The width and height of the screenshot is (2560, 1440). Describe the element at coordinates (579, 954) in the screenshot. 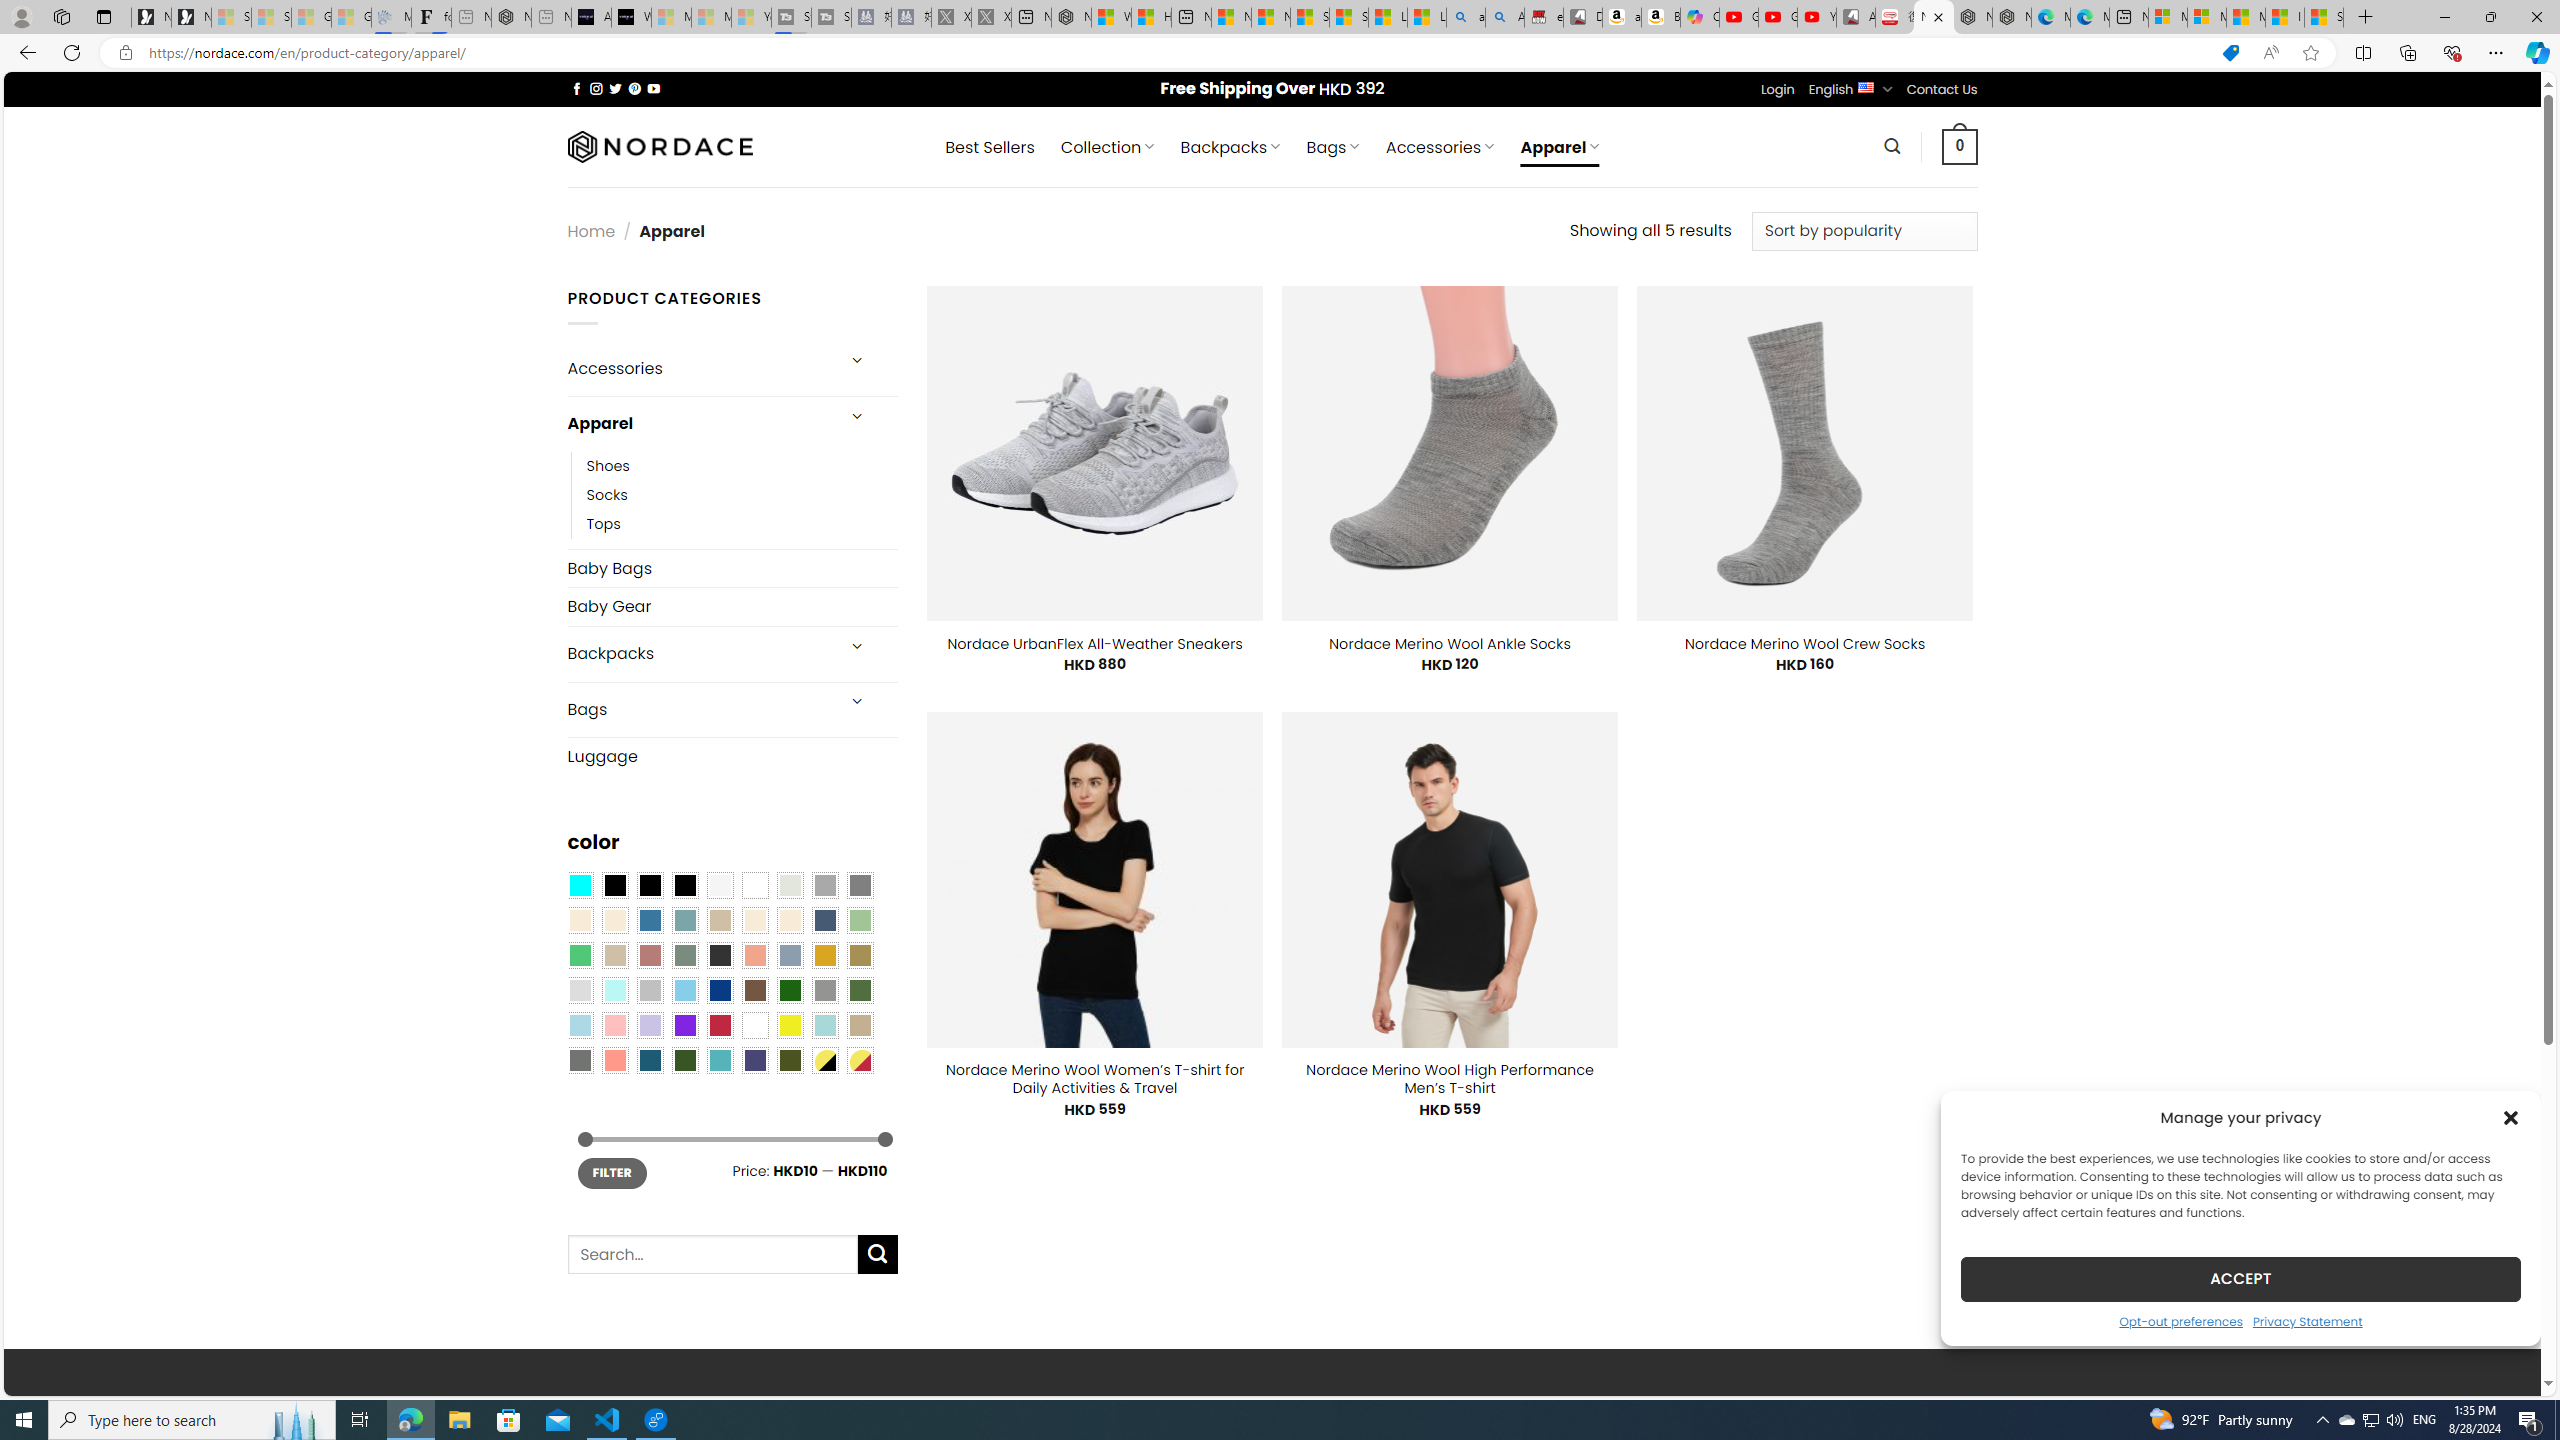

I see `Emerald Green` at that location.